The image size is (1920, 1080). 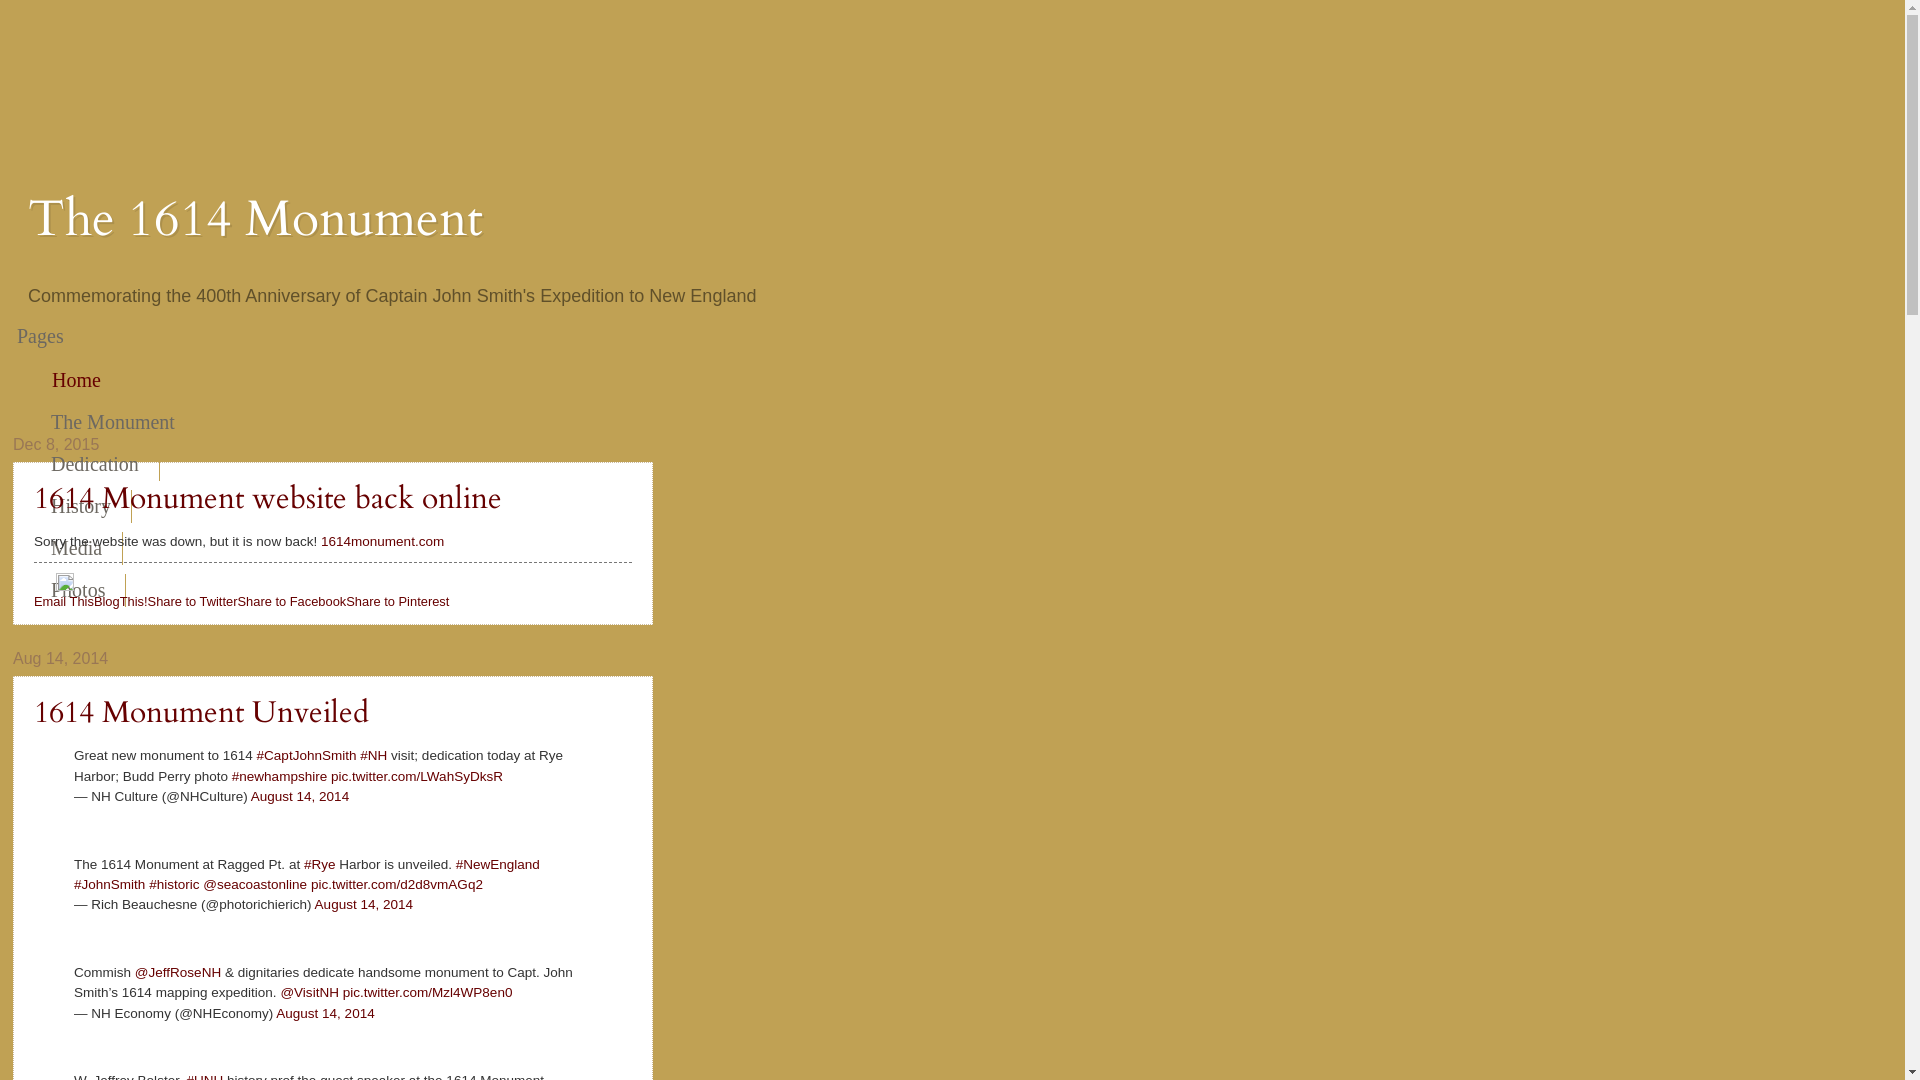 What do you see at coordinates (255, 884) in the screenshot?
I see `@seacoastonline` at bounding box center [255, 884].